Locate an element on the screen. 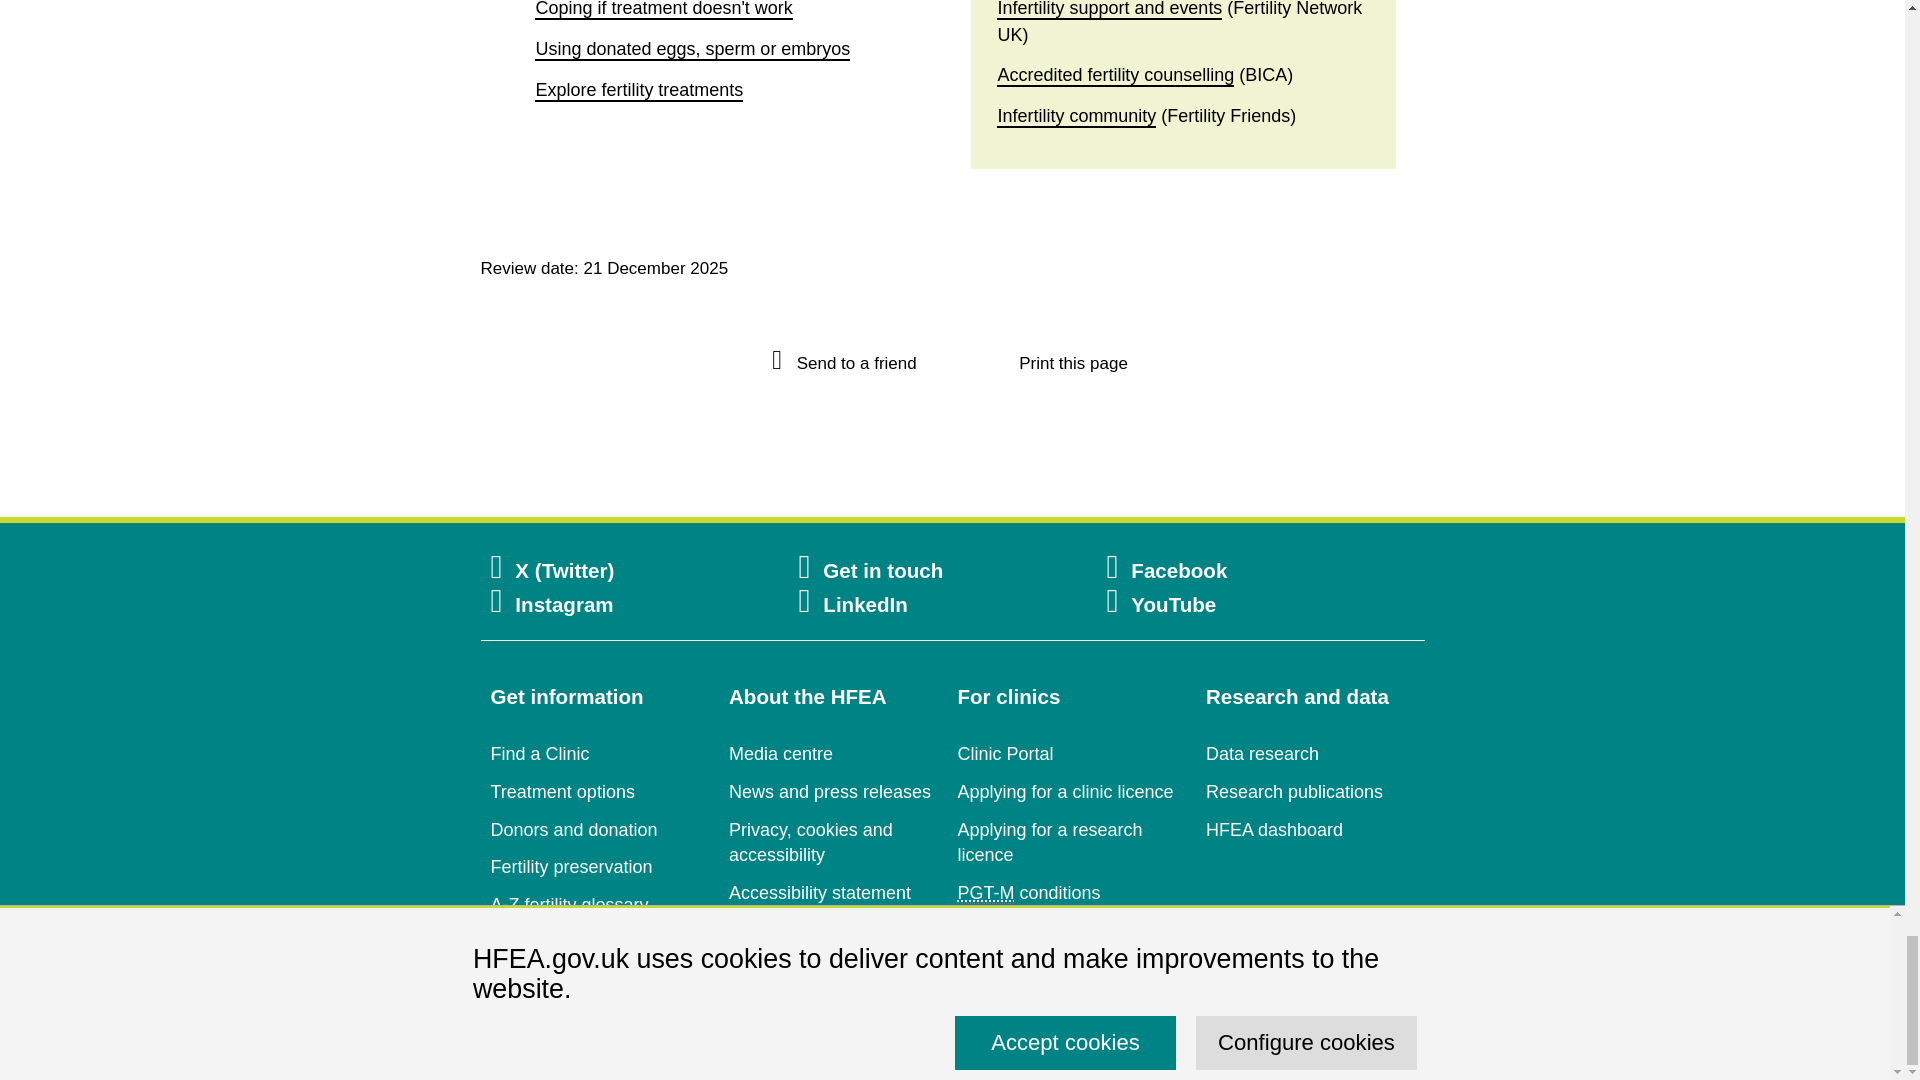 The width and height of the screenshot is (1920, 1080). A-Z fertility glossary is located at coordinates (568, 904).